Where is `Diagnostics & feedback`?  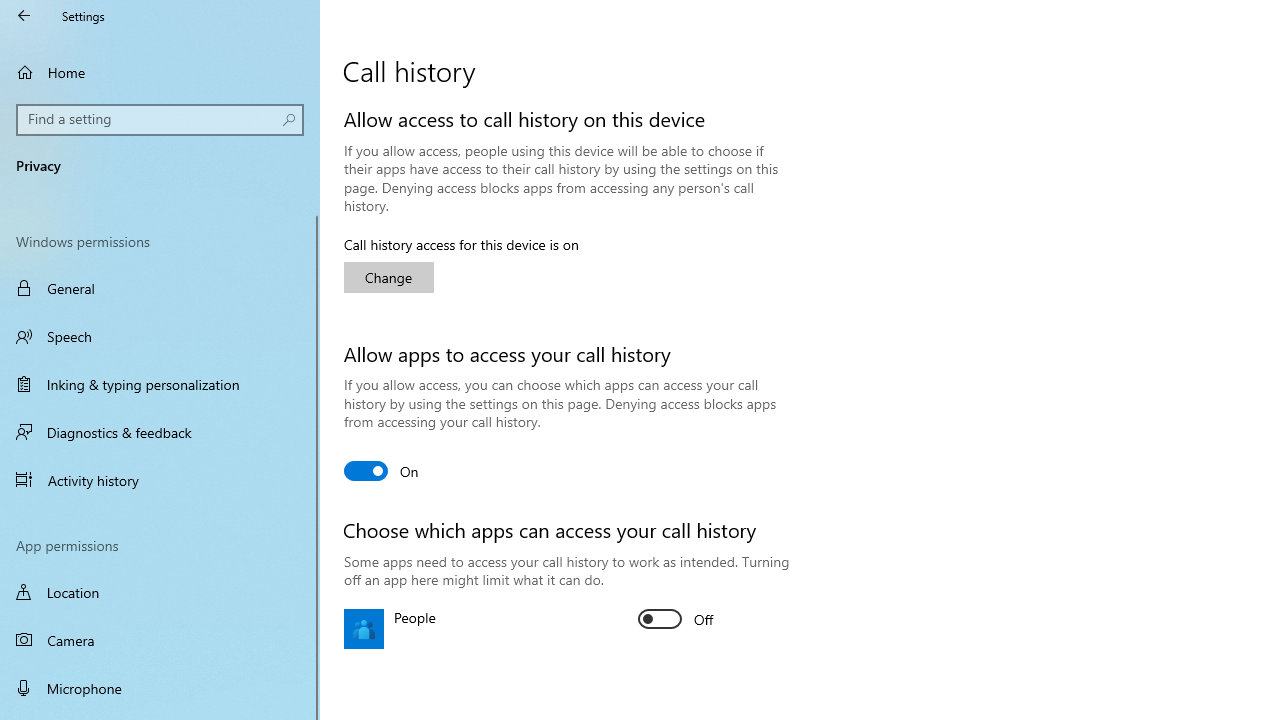
Diagnostics & feedback is located at coordinates (160, 432).